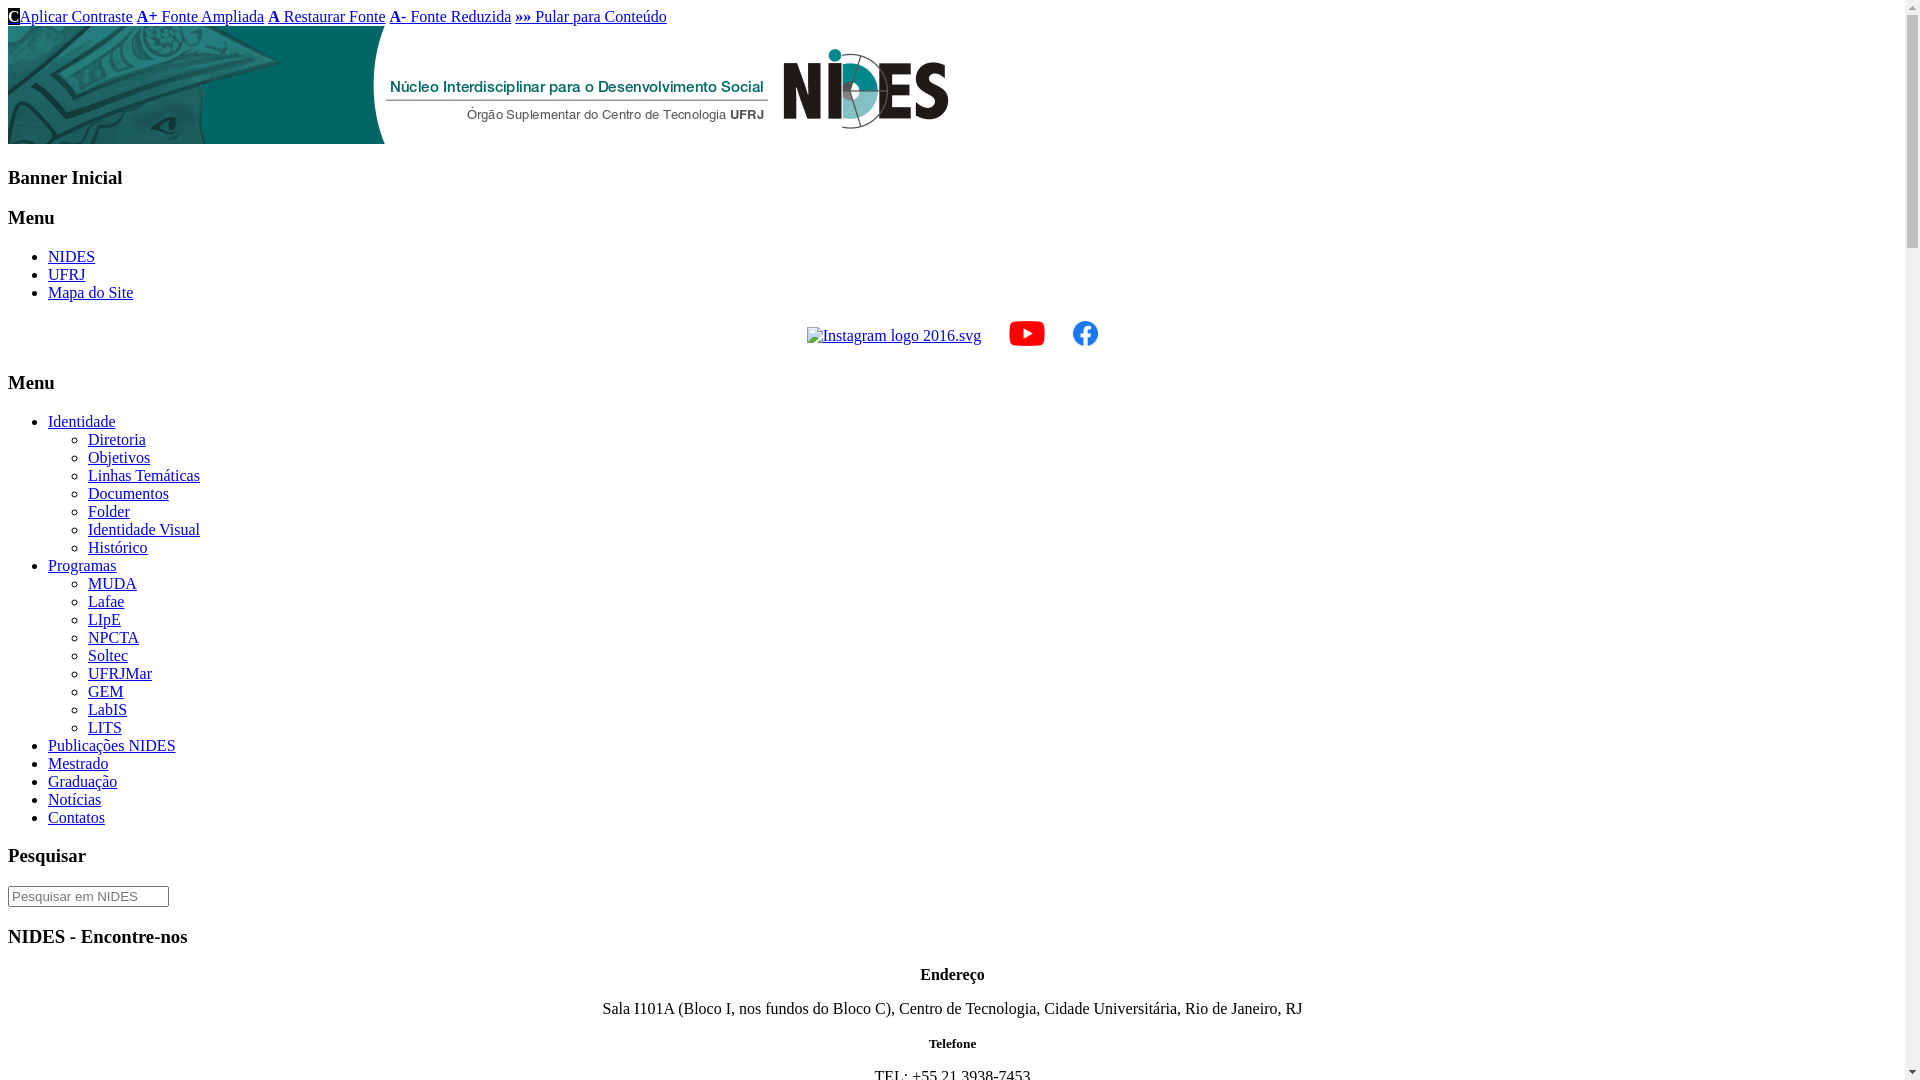 The image size is (1920, 1080). Describe the element at coordinates (108, 656) in the screenshot. I see `Soltec` at that location.